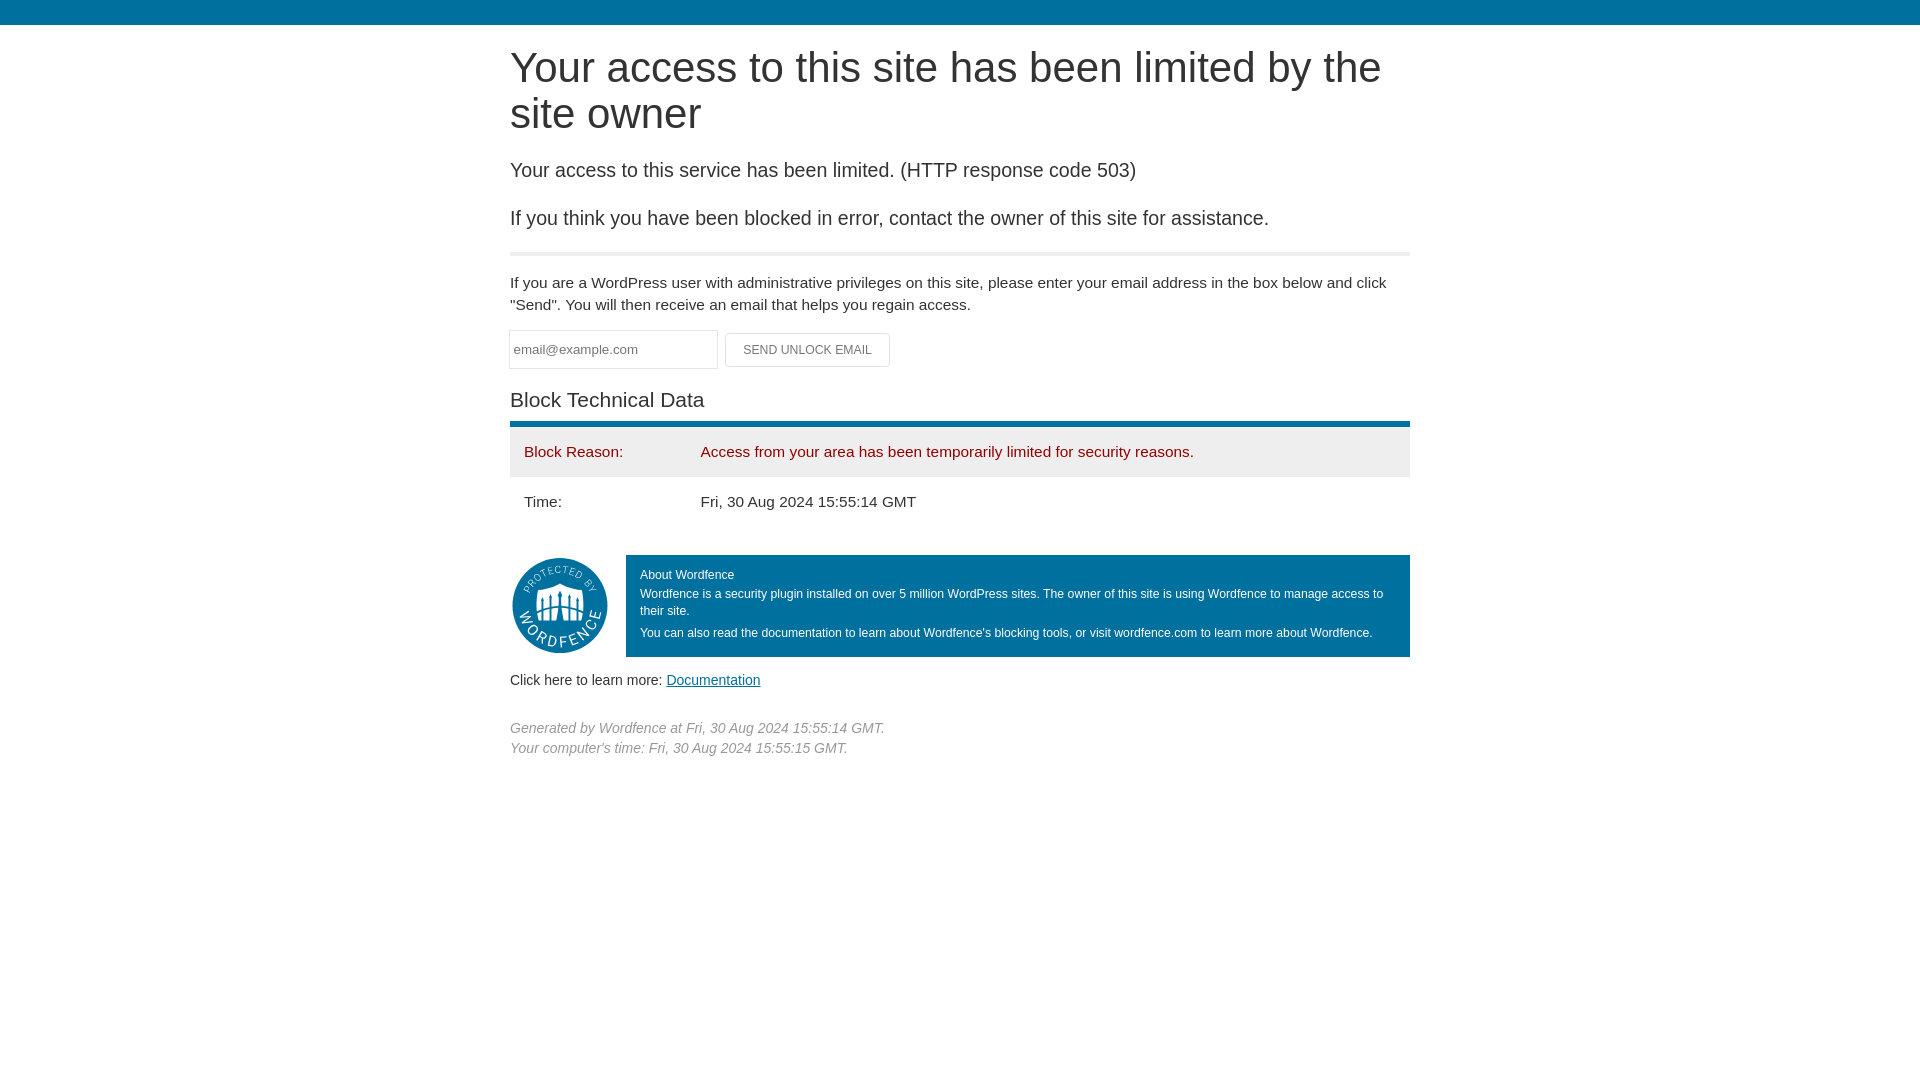  I want to click on Documentation, so click(713, 679).